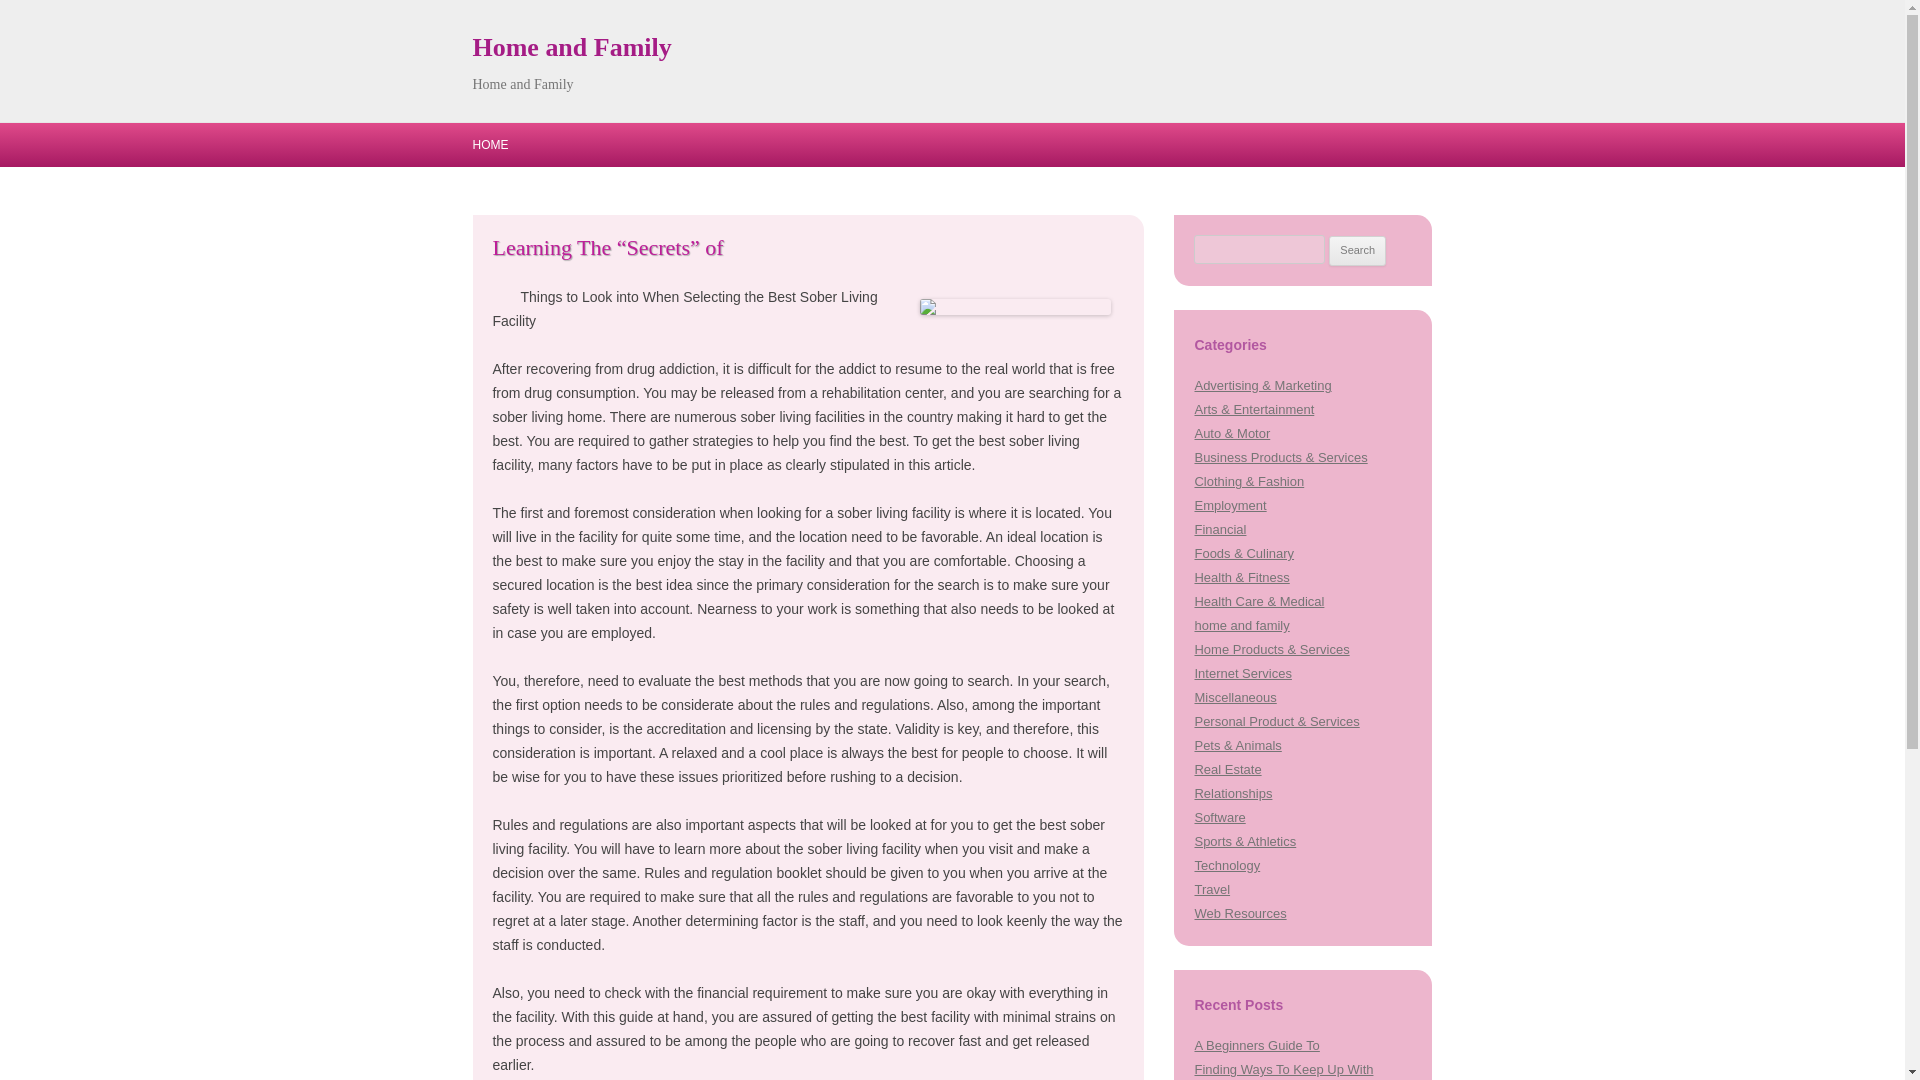  I want to click on Financial, so click(1220, 528).